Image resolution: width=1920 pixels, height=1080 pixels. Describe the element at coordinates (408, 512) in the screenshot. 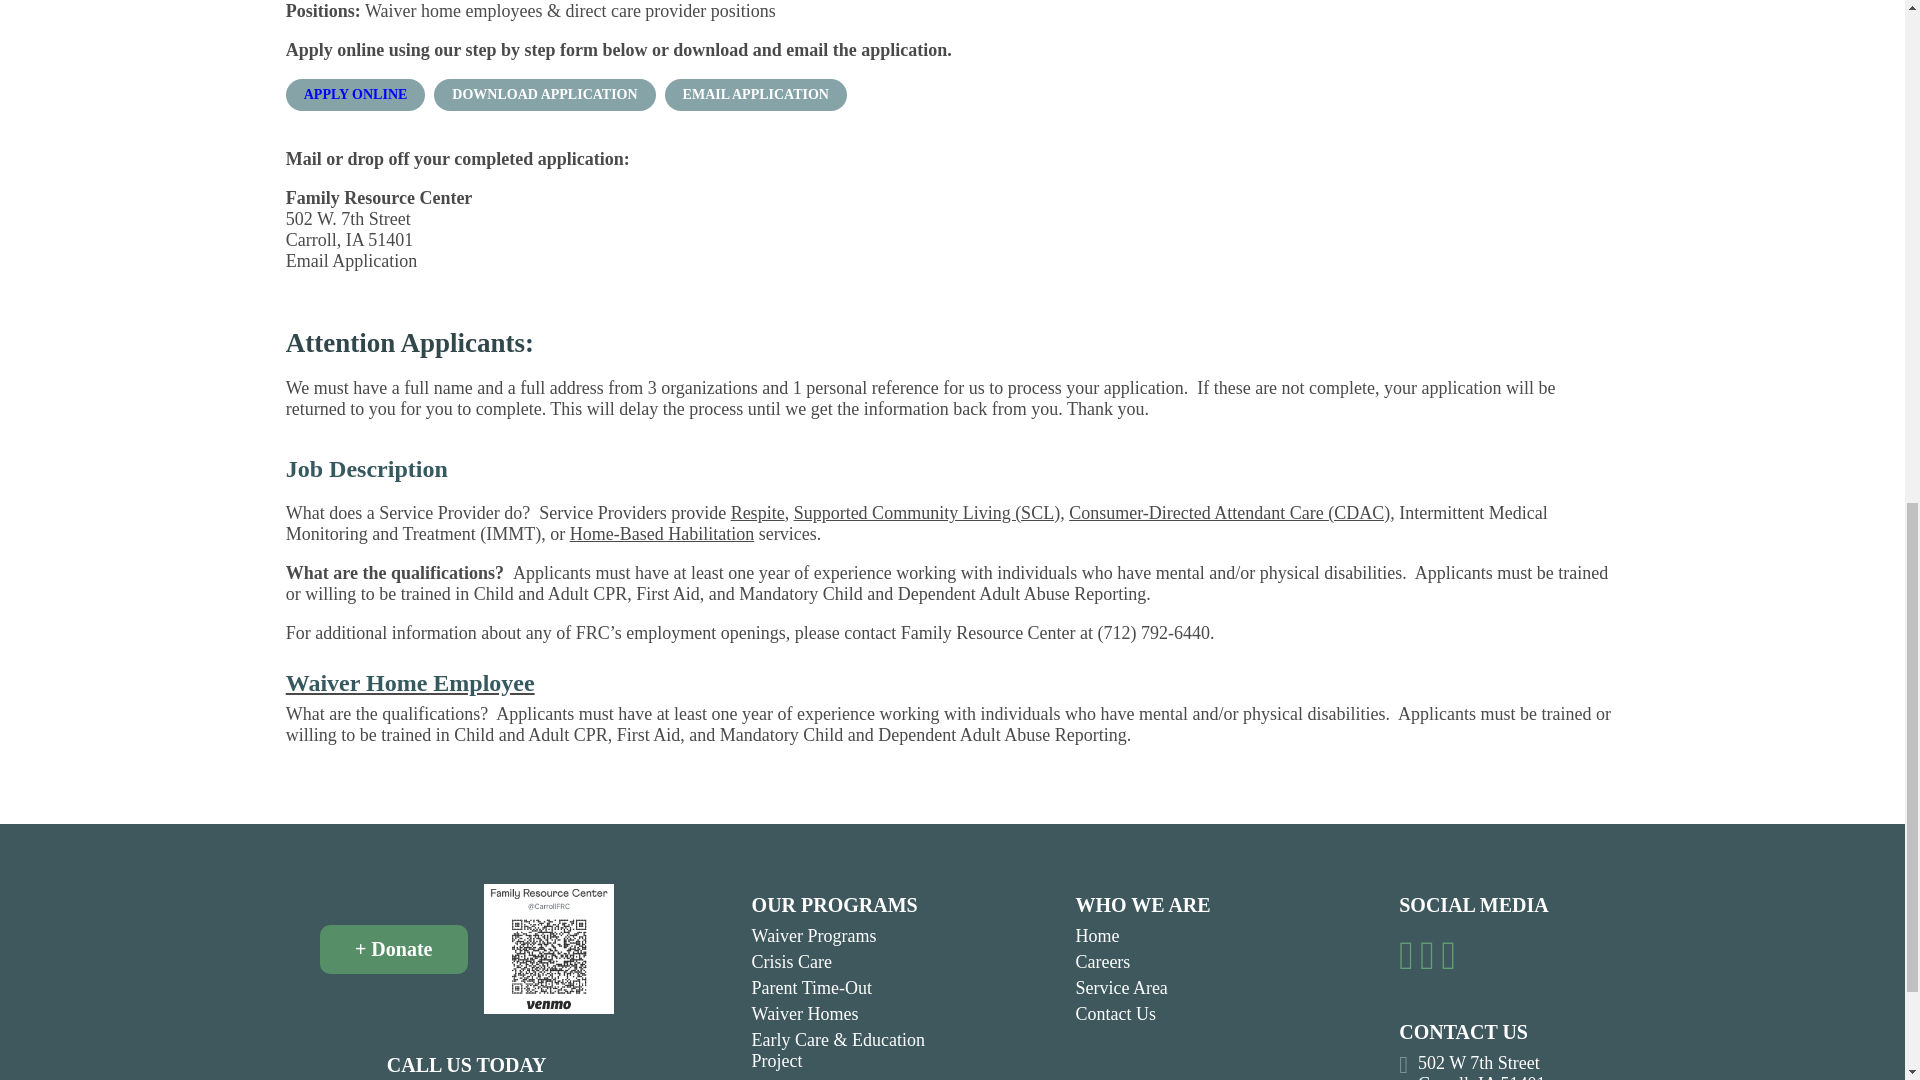

I see `What does a Service Provider do?` at that location.